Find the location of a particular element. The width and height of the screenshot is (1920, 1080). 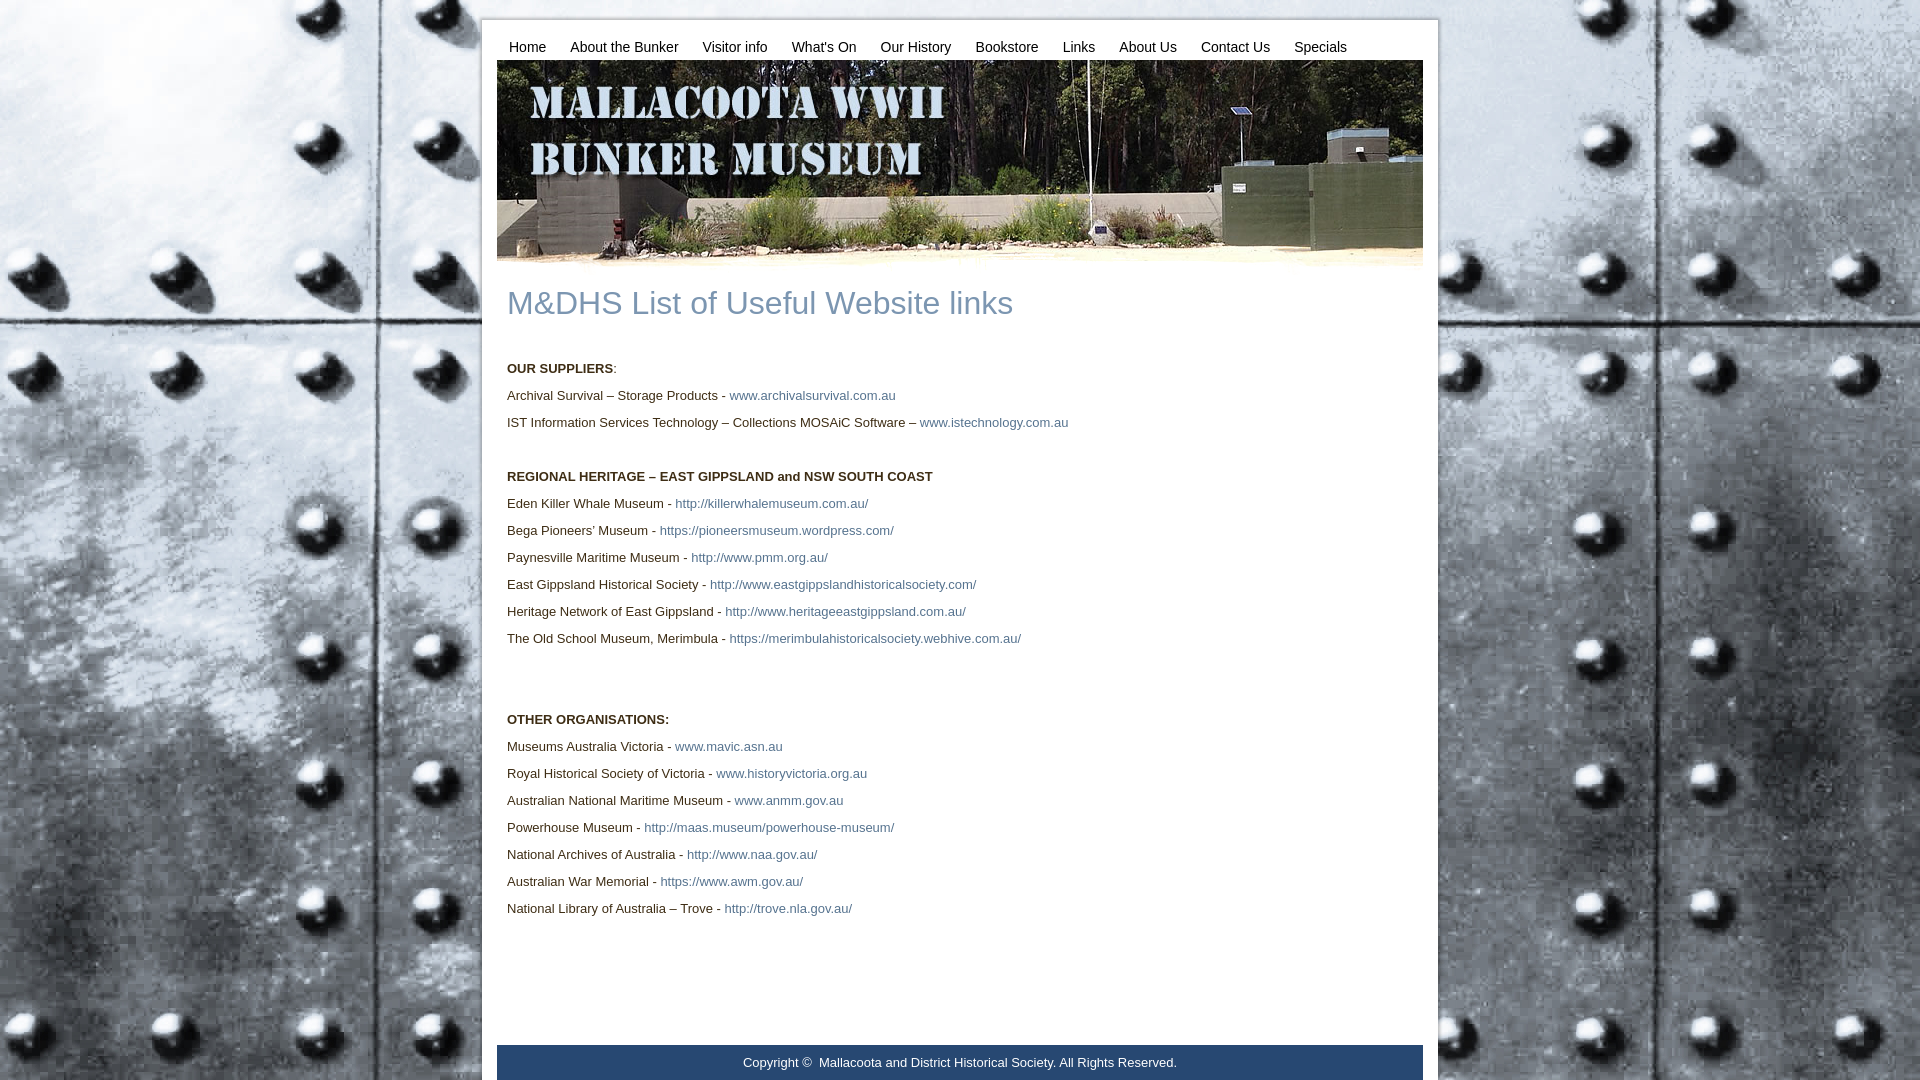

About Us is located at coordinates (1148, 48).